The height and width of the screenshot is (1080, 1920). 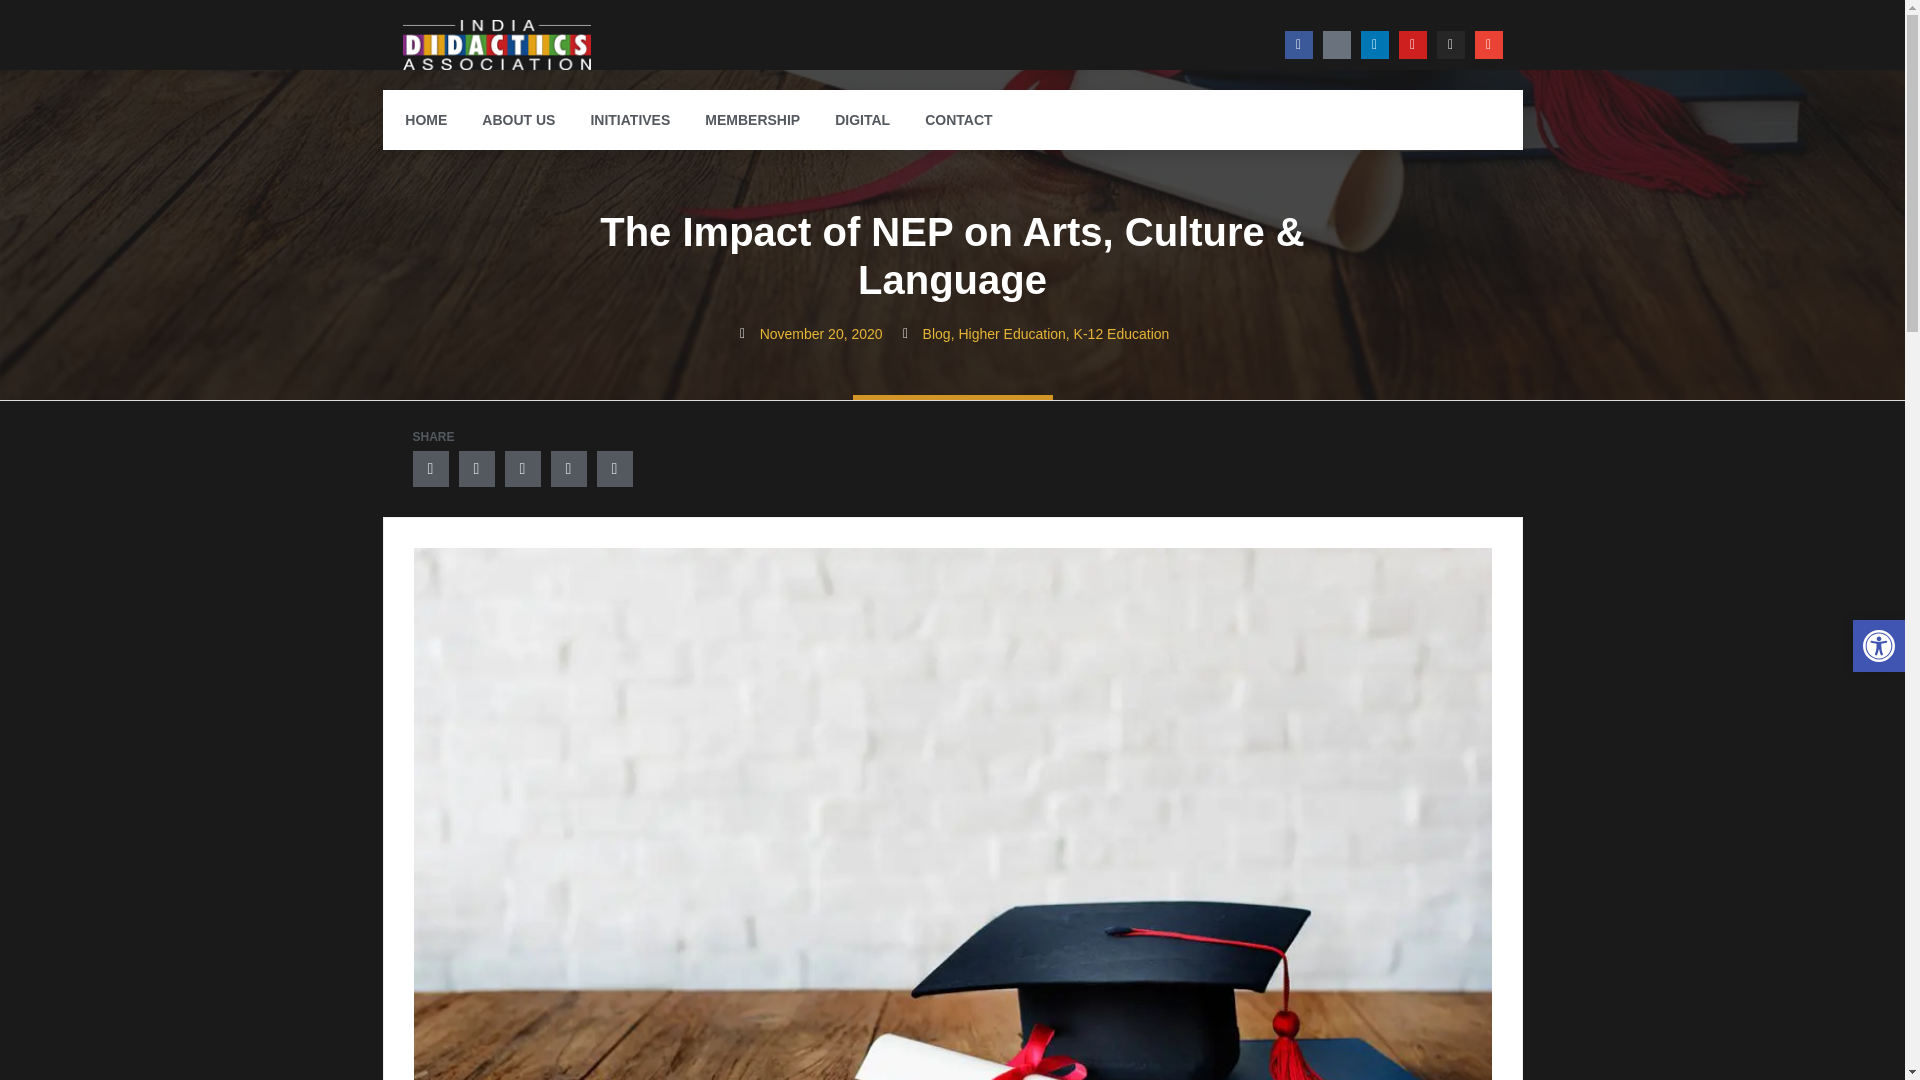 What do you see at coordinates (862, 120) in the screenshot?
I see `DIGITAL` at bounding box center [862, 120].